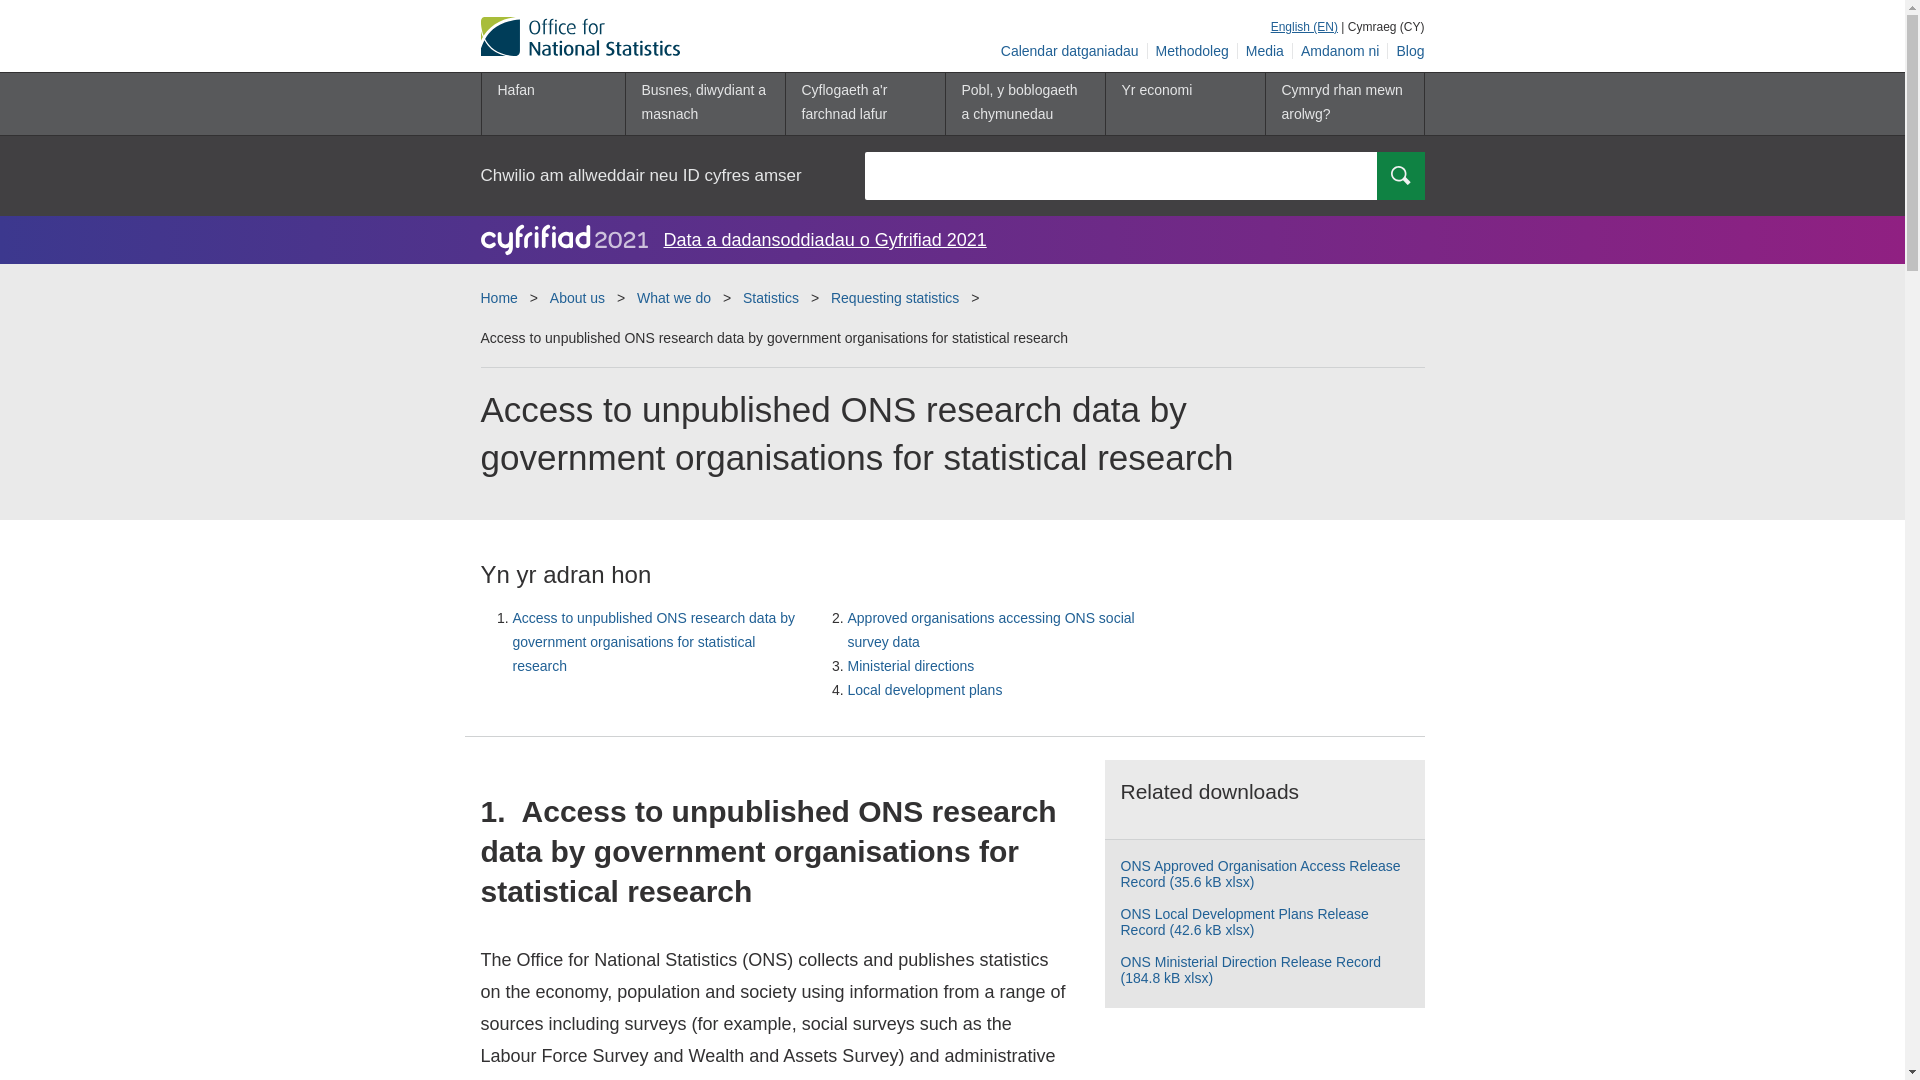  Describe the element at coordinates (564, 239) in the screenshot. I see `Cyfrifiad 2021` at that location.